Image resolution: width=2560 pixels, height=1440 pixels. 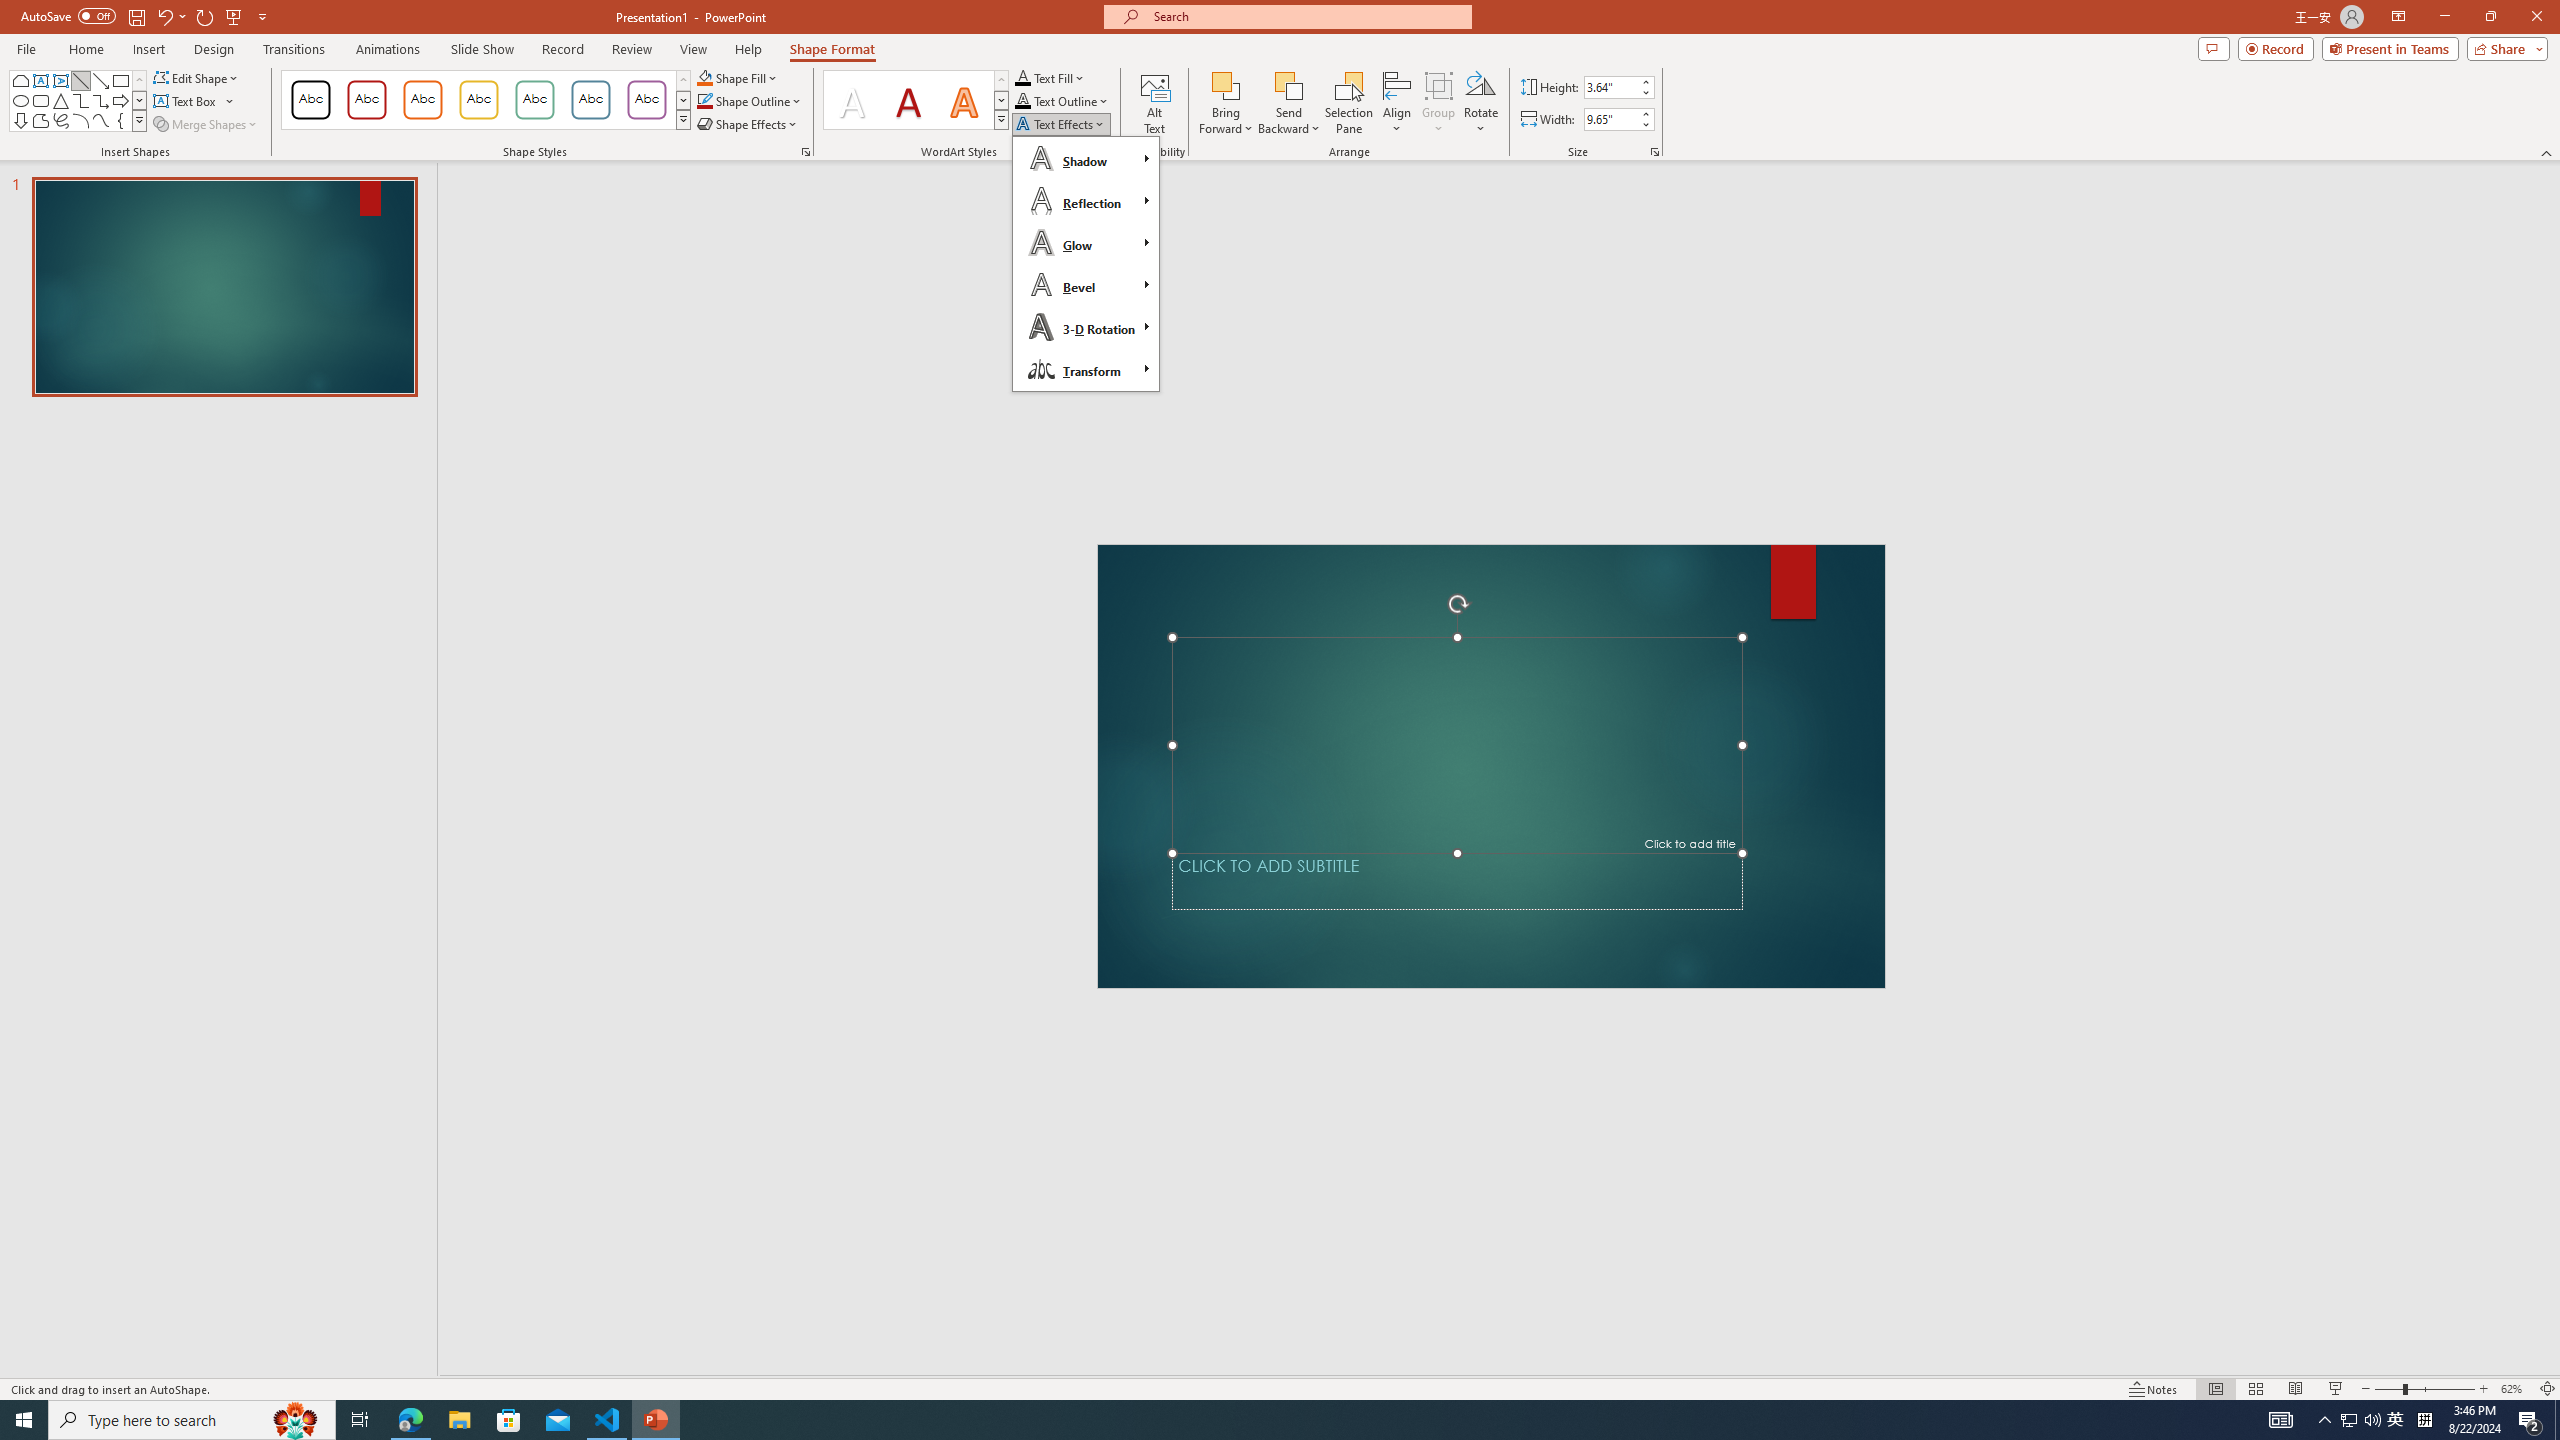 I want to click on Text Outline, so click(x=1062, y=100).